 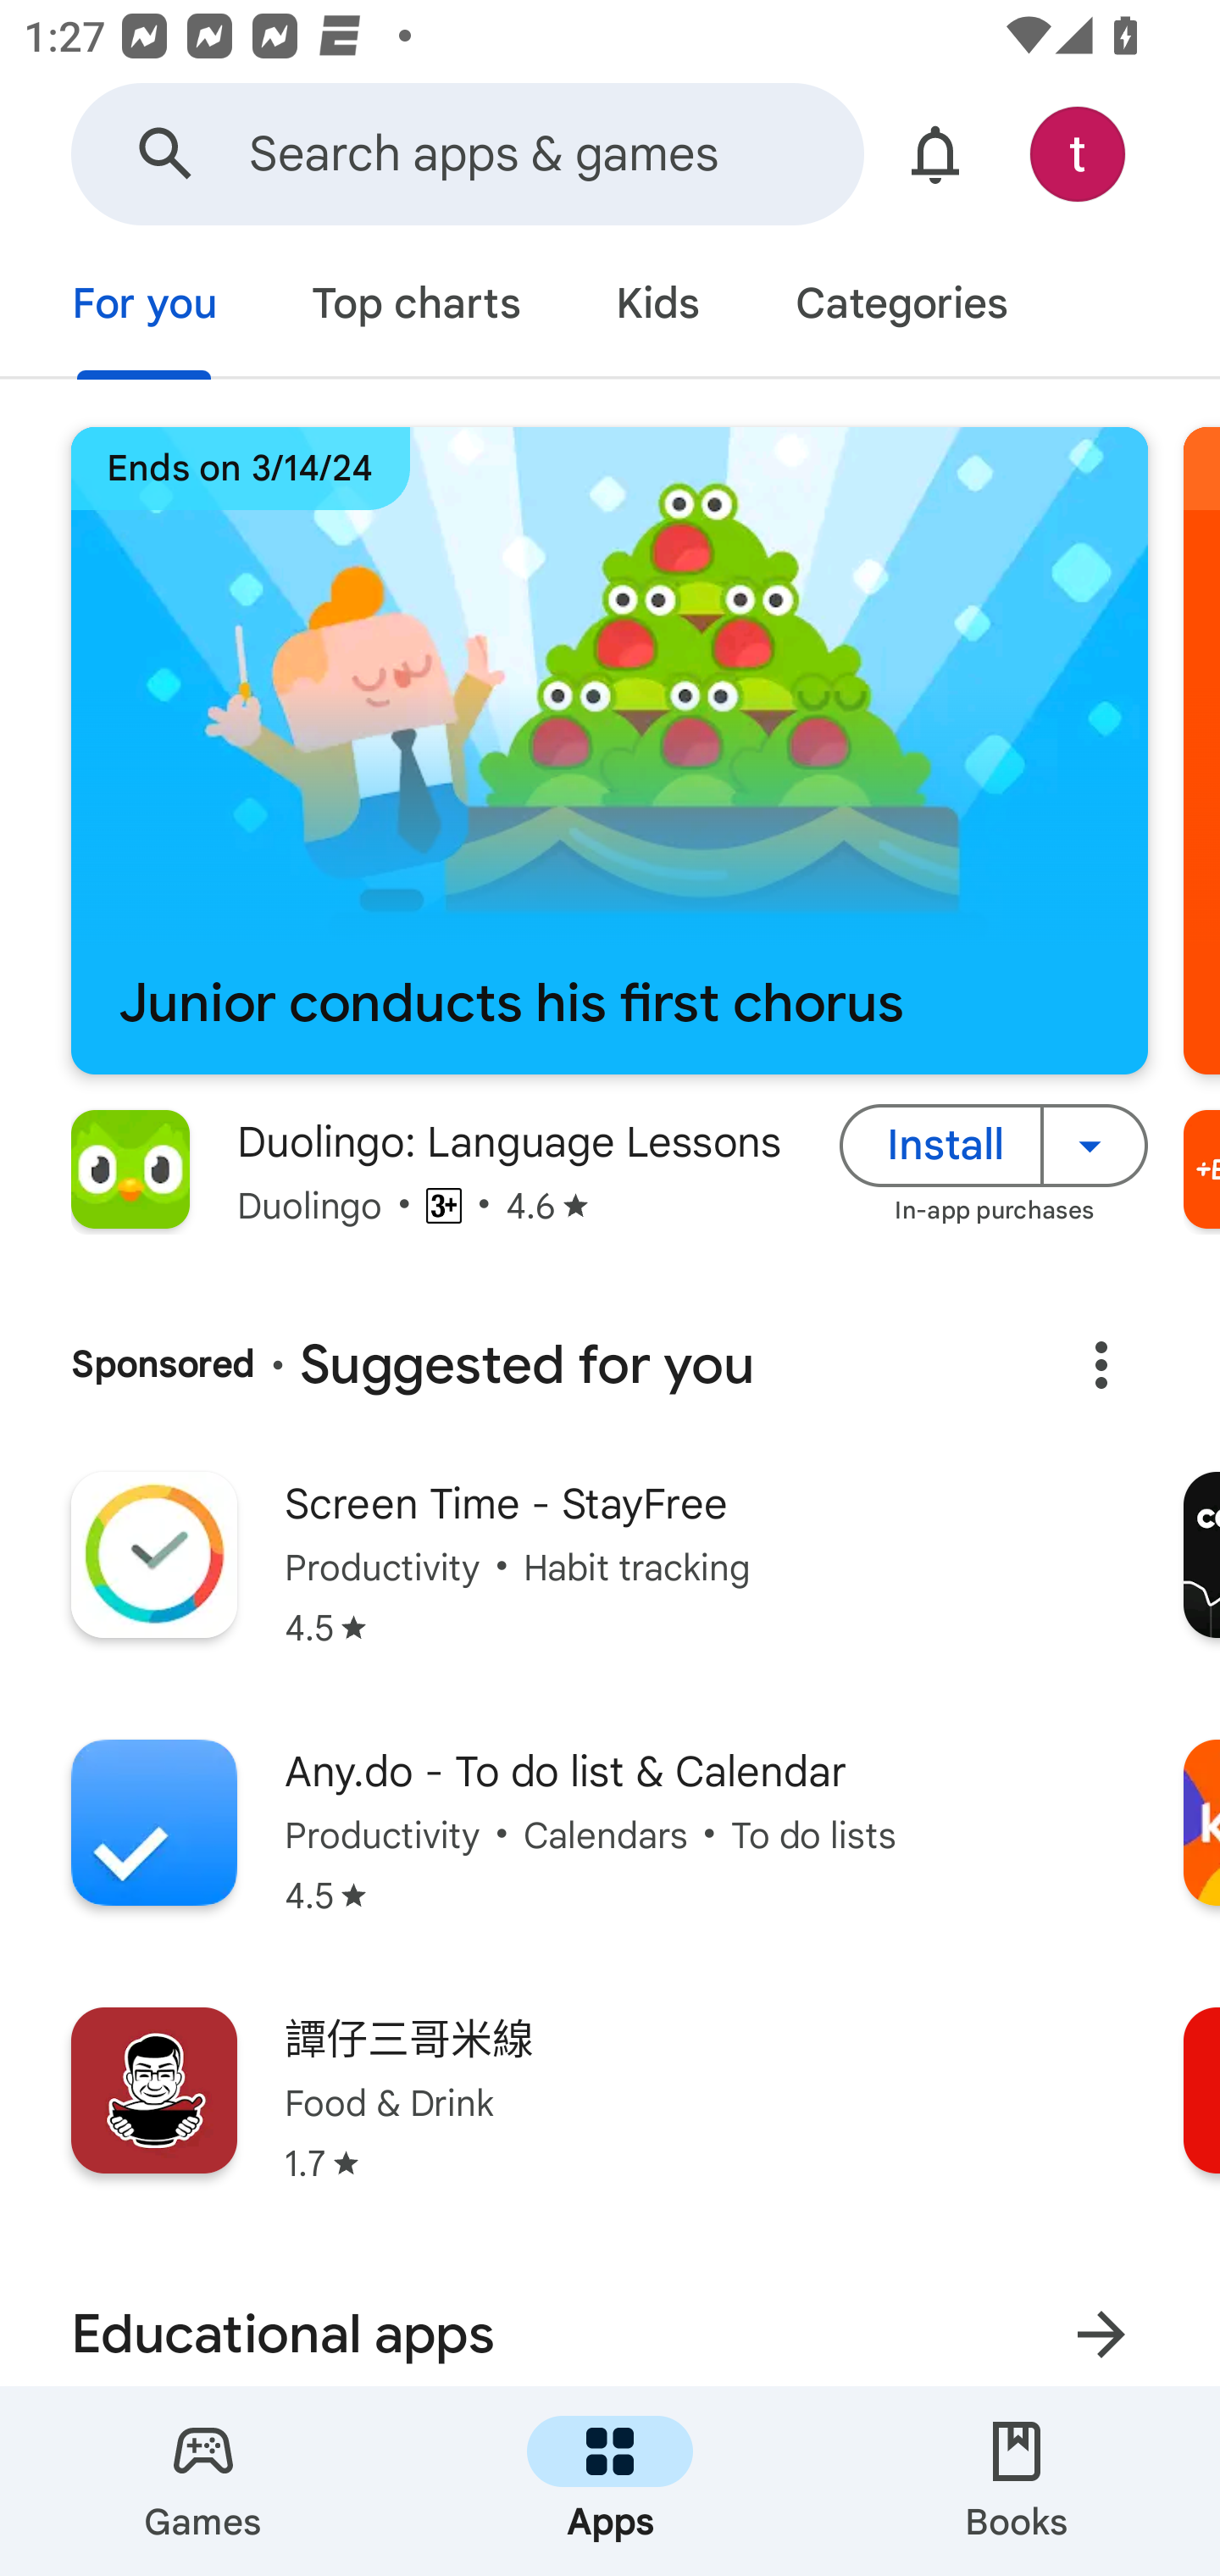 What do you see at coordinates (1095, 1144) in the screenshot?
I see `Install on more devices` at bounding box center [1095, 1144].